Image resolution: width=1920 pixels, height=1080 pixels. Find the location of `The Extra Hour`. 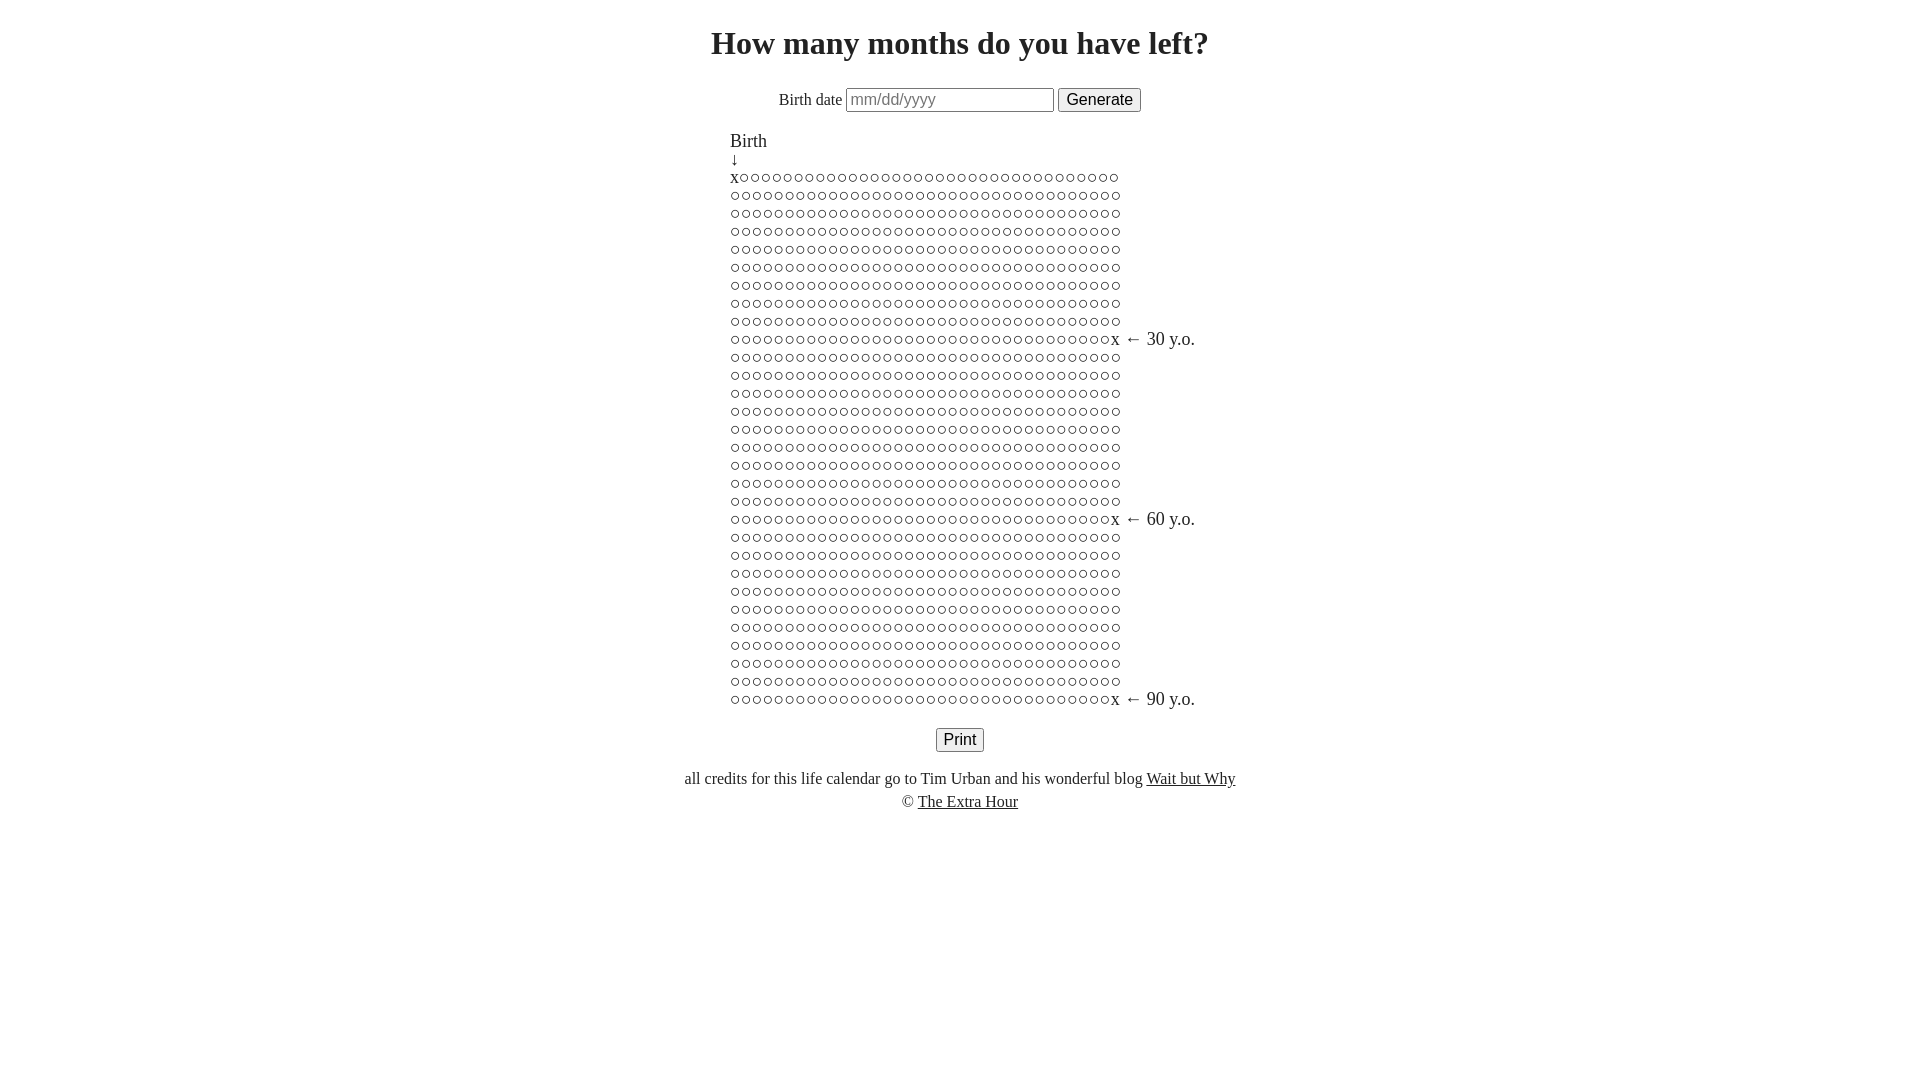

The Extra Hour is located at coordinates (968, 802).